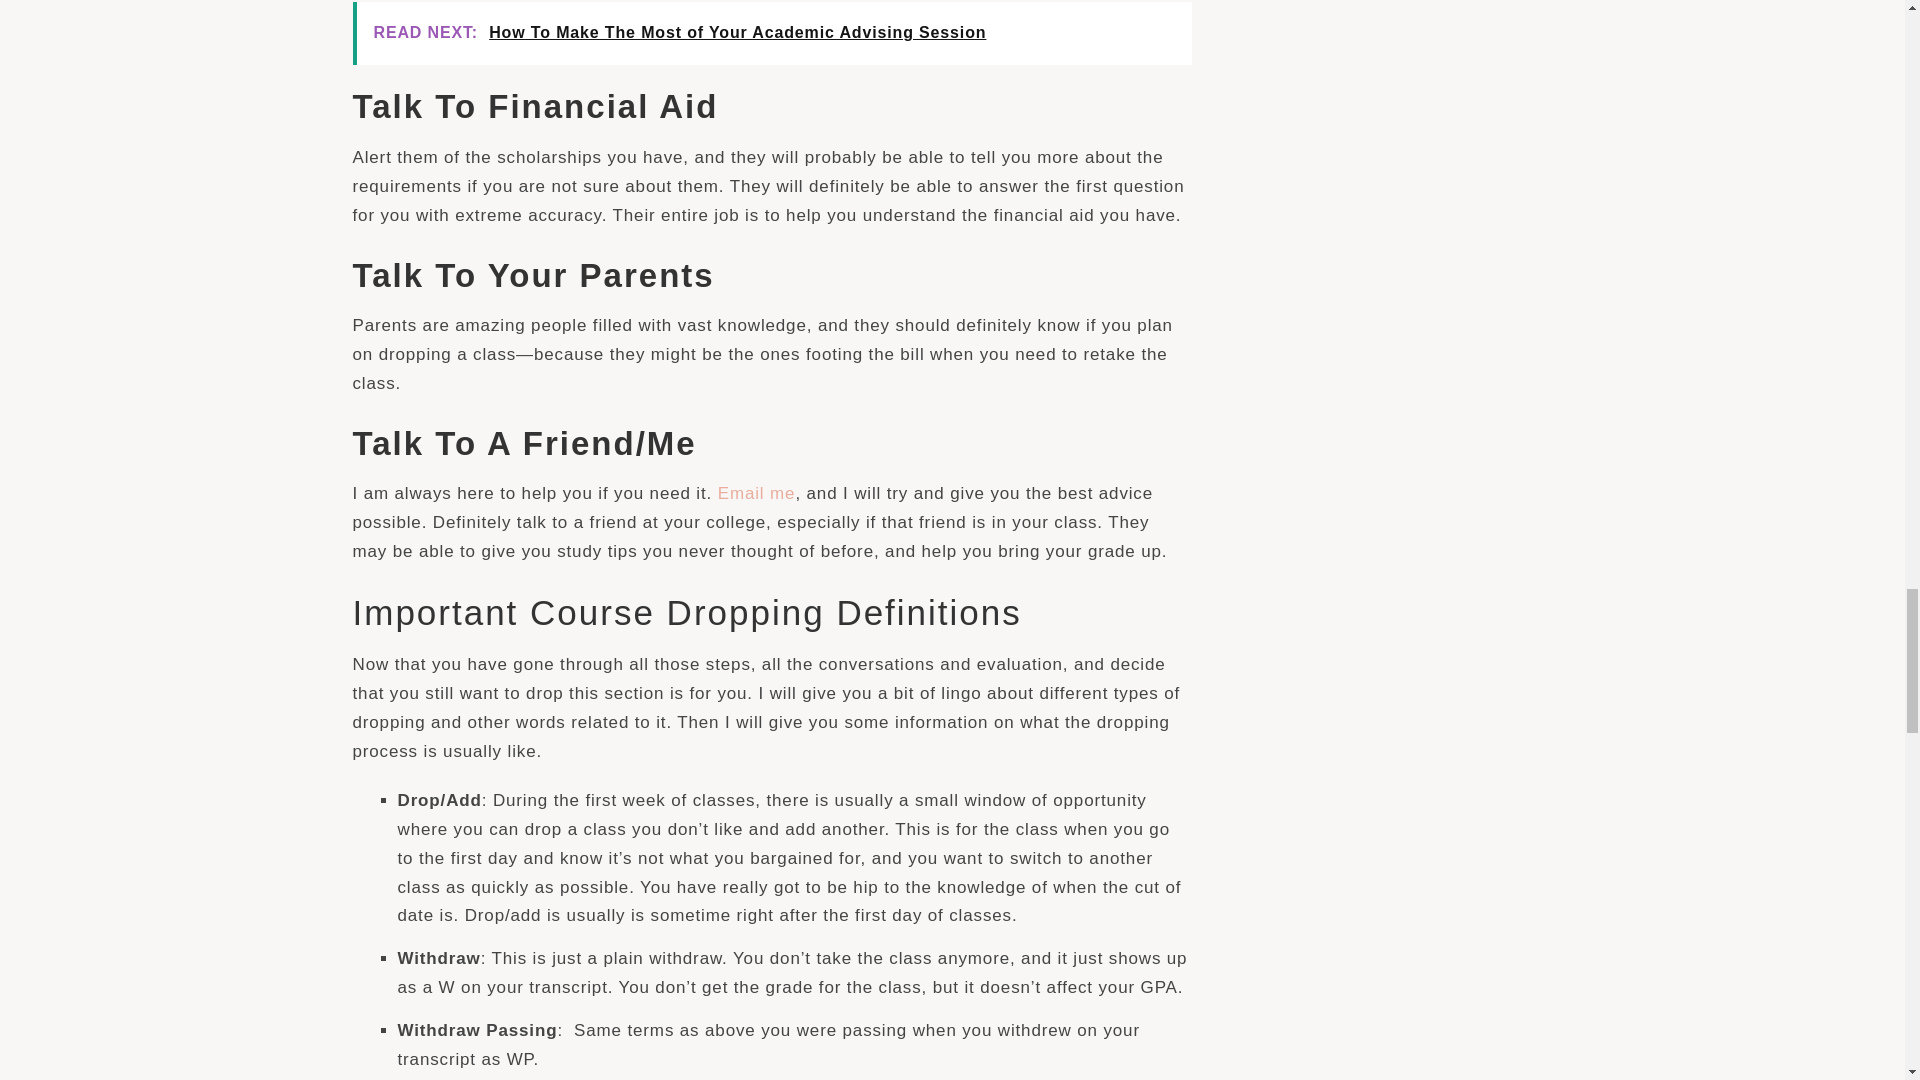 Image resolution: width=1920 pixels, height=1080 pixels. I want to click on Contact, so click(757, 493).